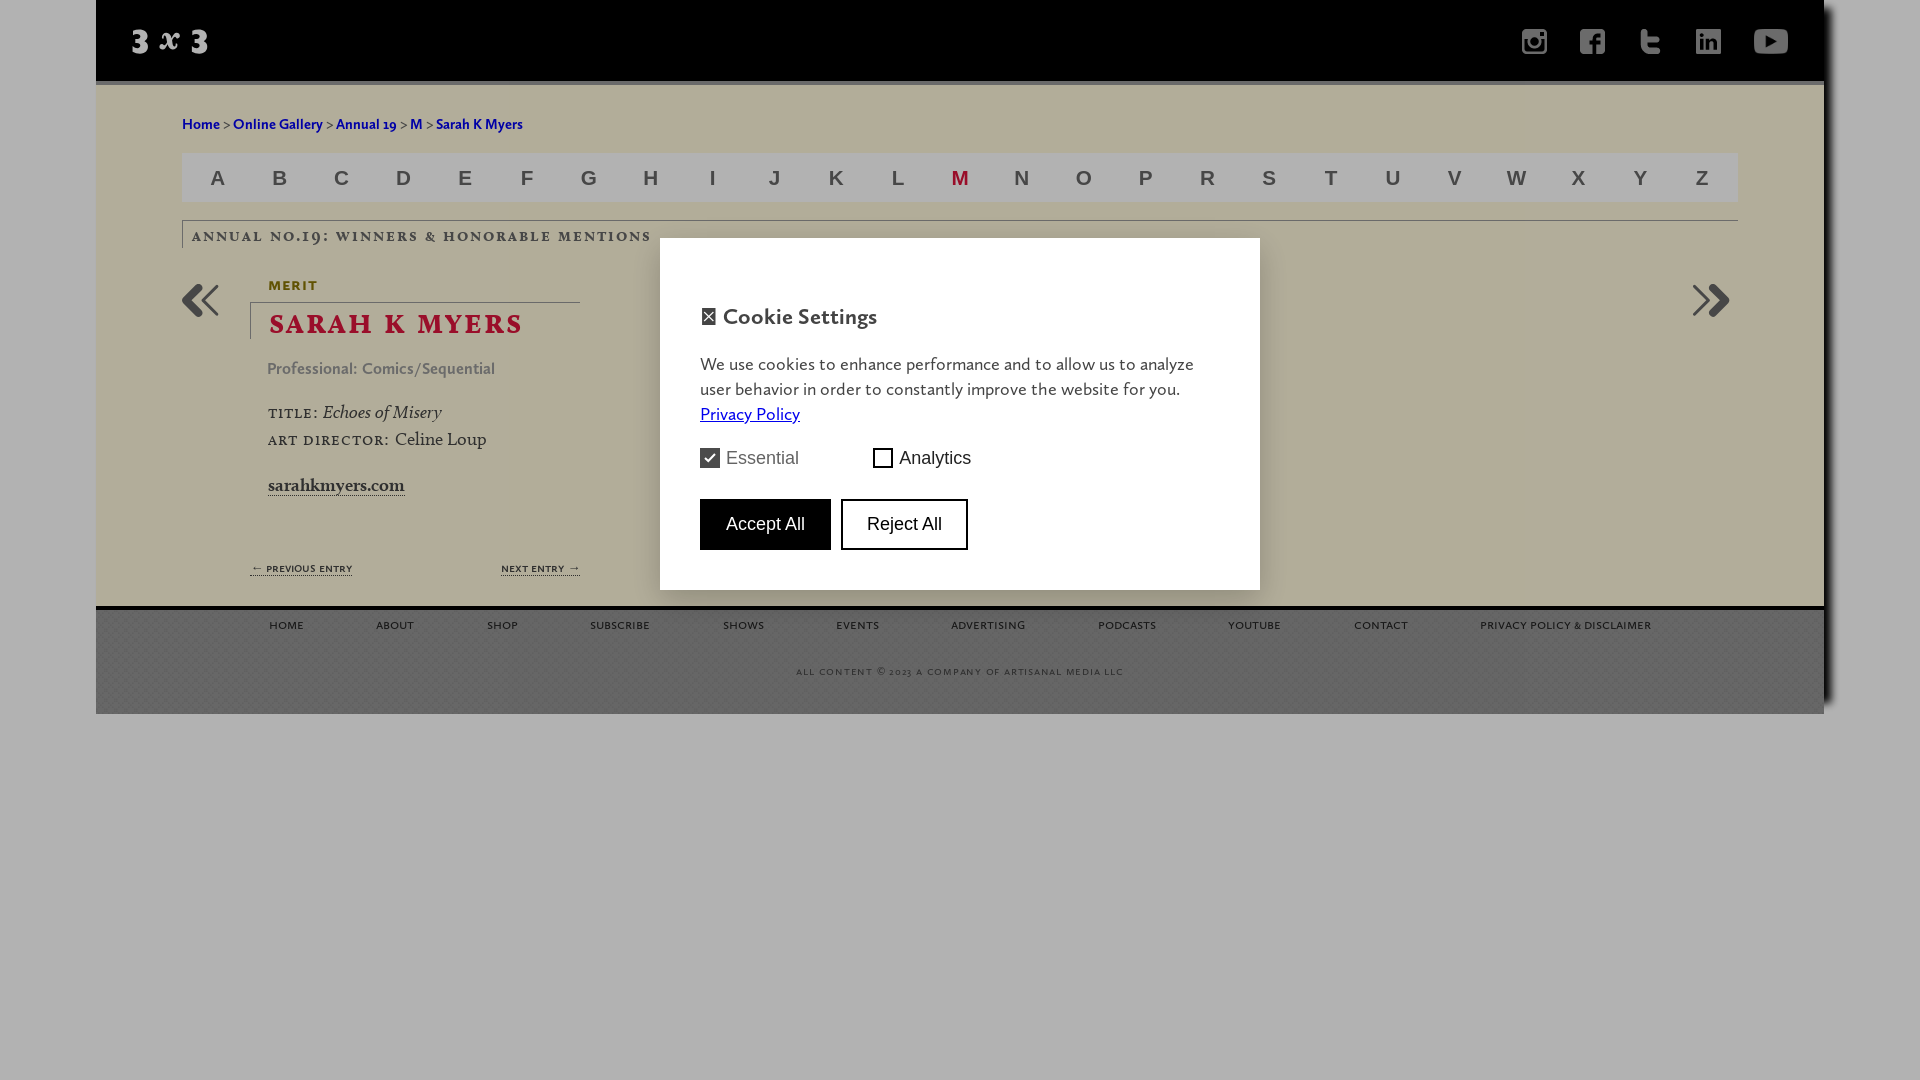  I want to click on G, so click(589, 178).